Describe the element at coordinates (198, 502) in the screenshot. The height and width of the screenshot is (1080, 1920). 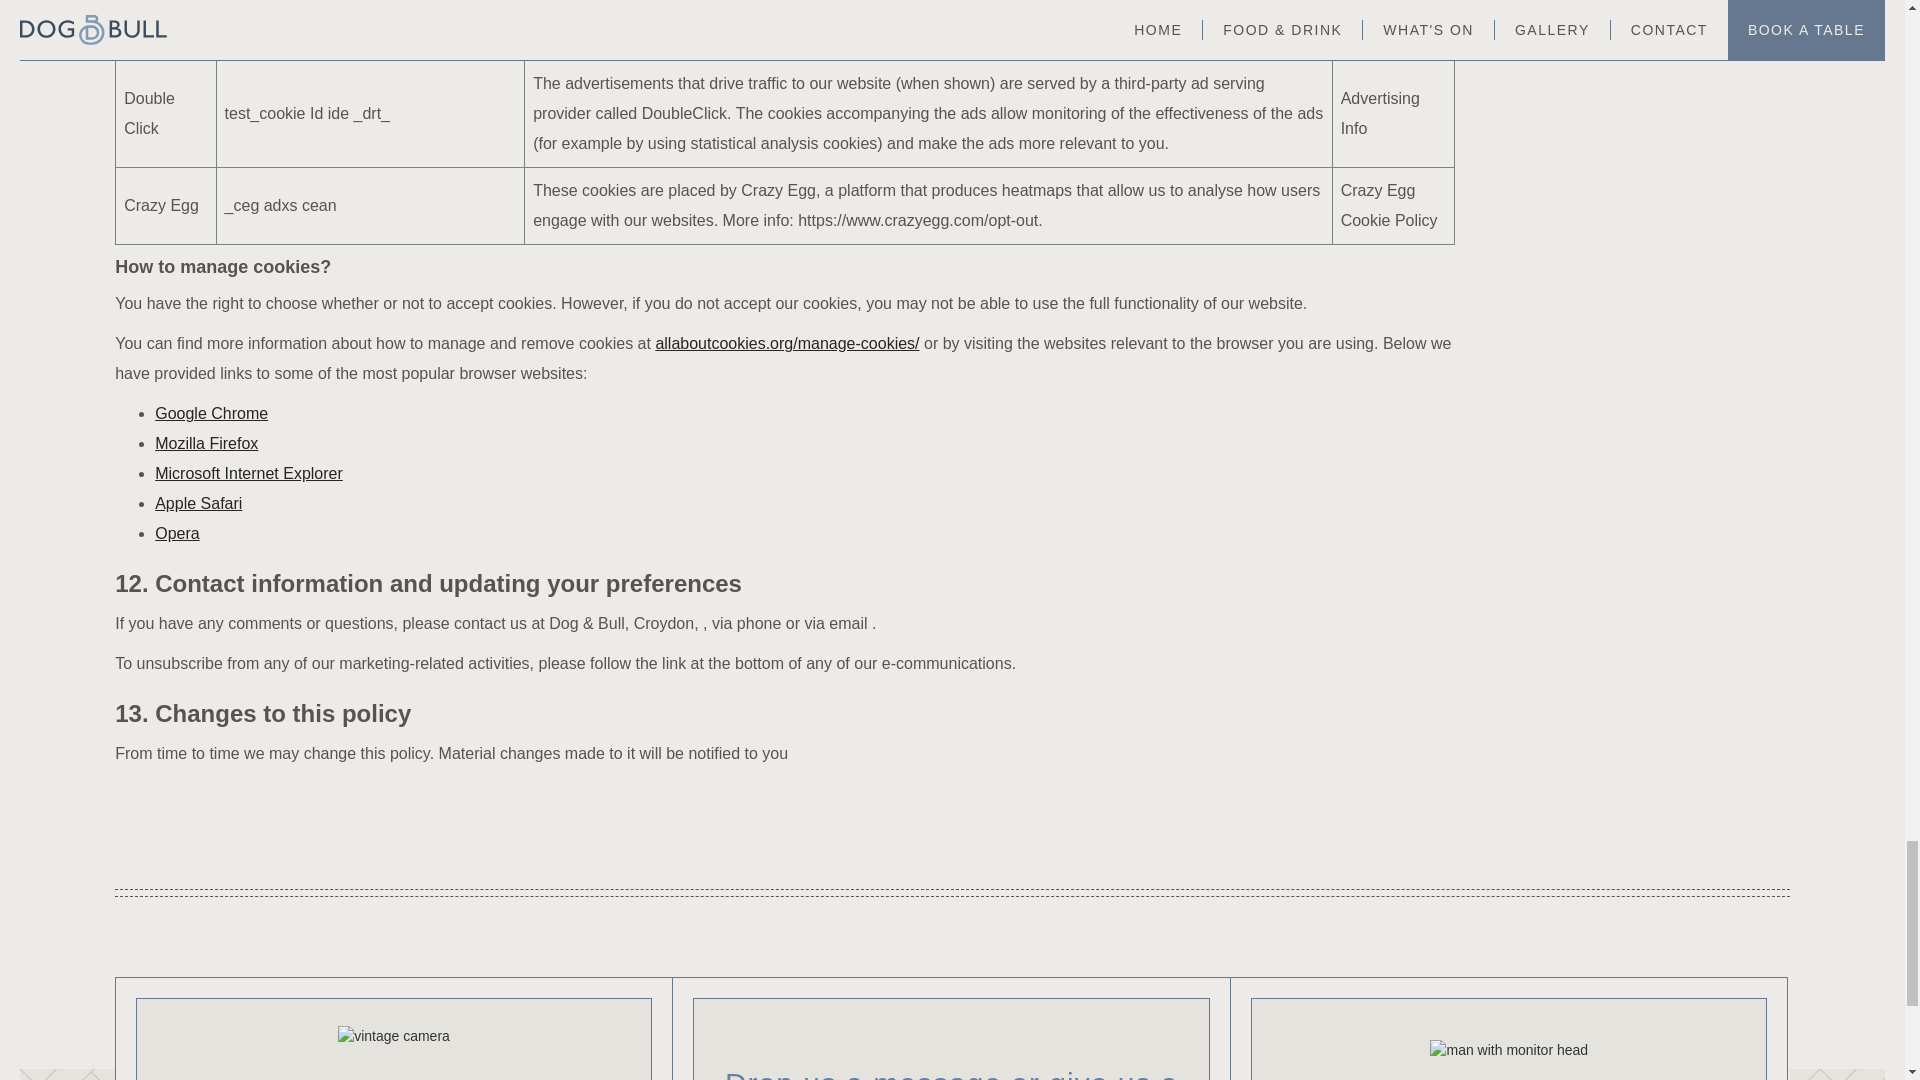
I see `Apple Safari` at that location.